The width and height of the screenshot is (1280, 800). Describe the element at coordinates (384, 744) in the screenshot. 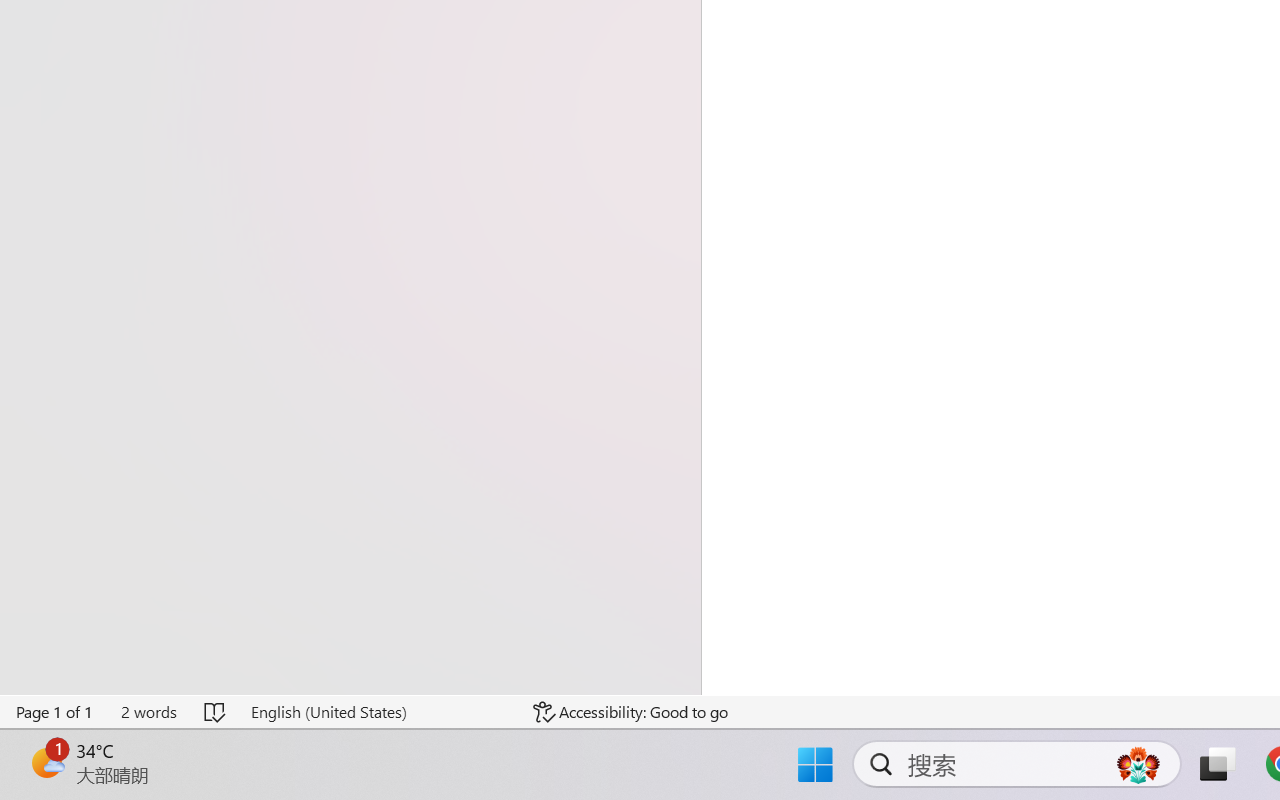

I see `Accessibility Checker Accessibility: Good to go` at that location.